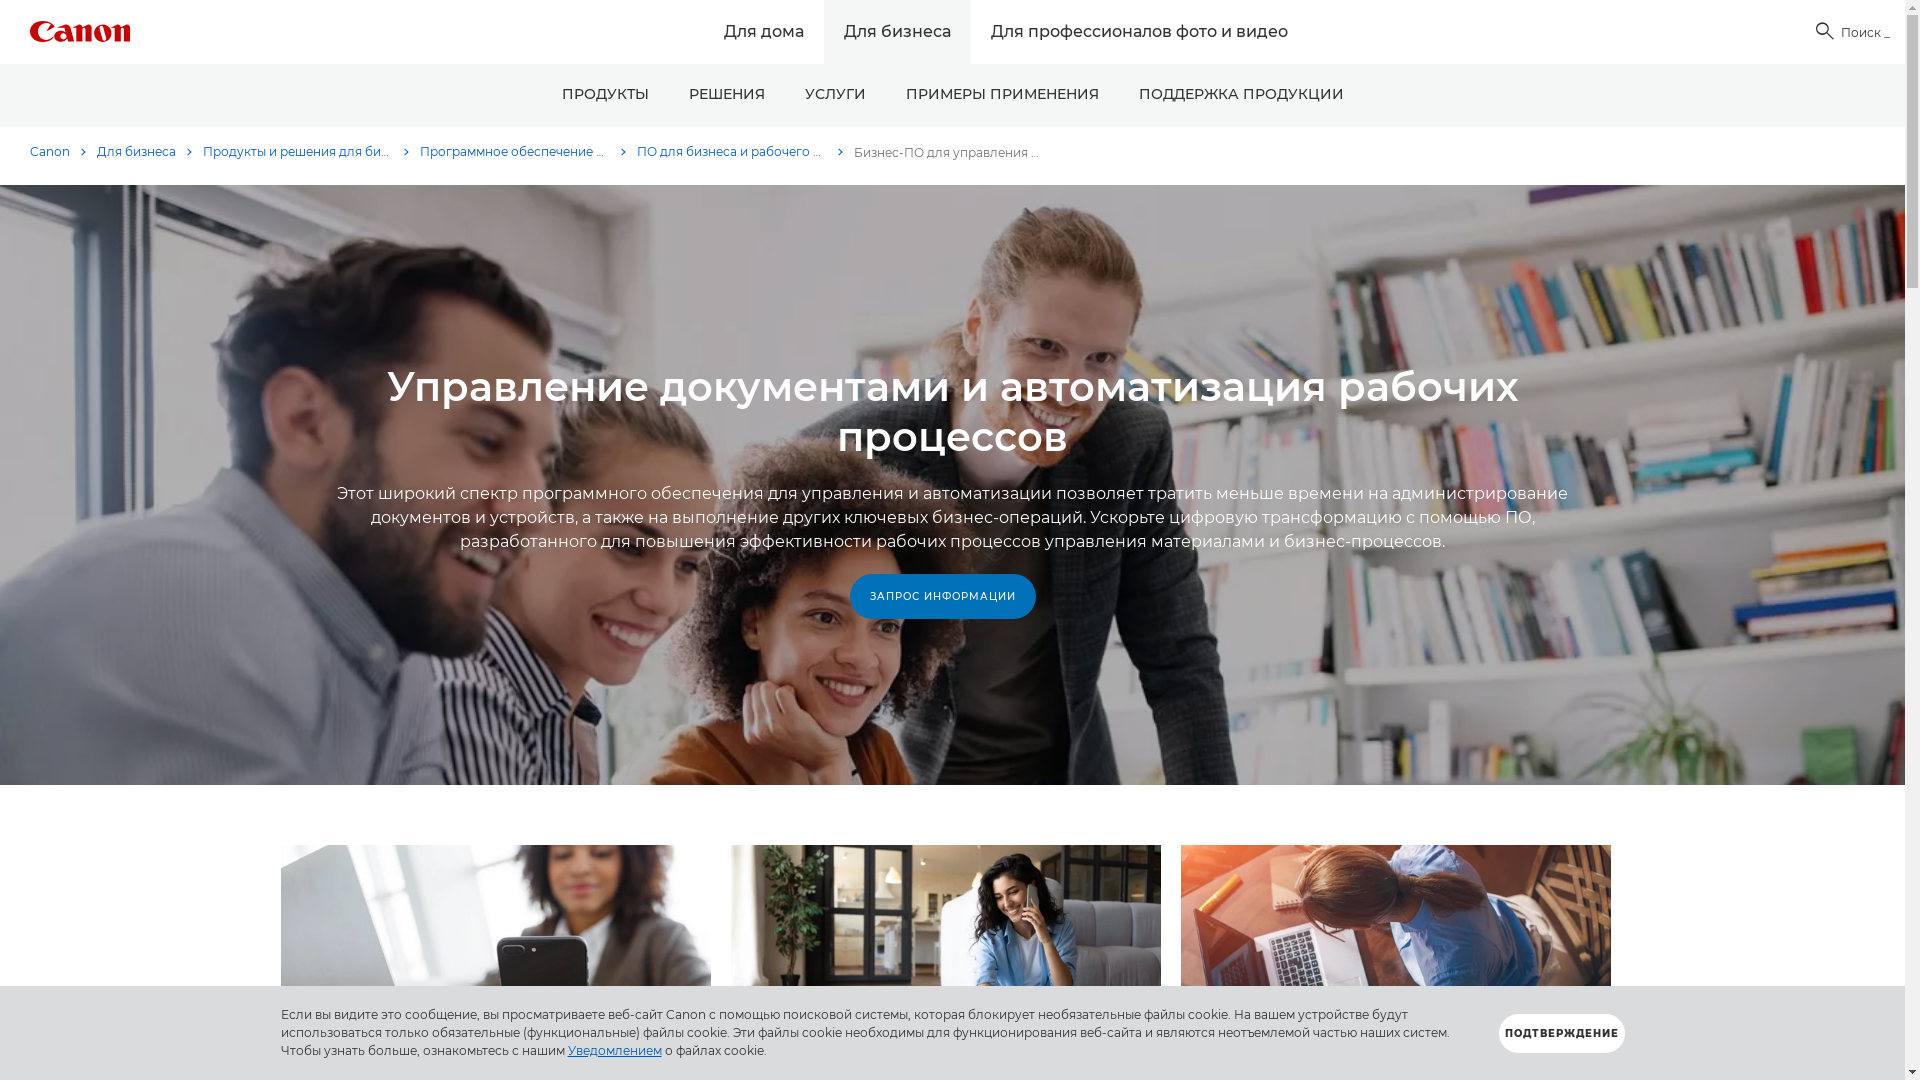 Image resolution: width=1920 pixels, height=1080 pixels. I want to click on Canon Logo, so click(80, 31).